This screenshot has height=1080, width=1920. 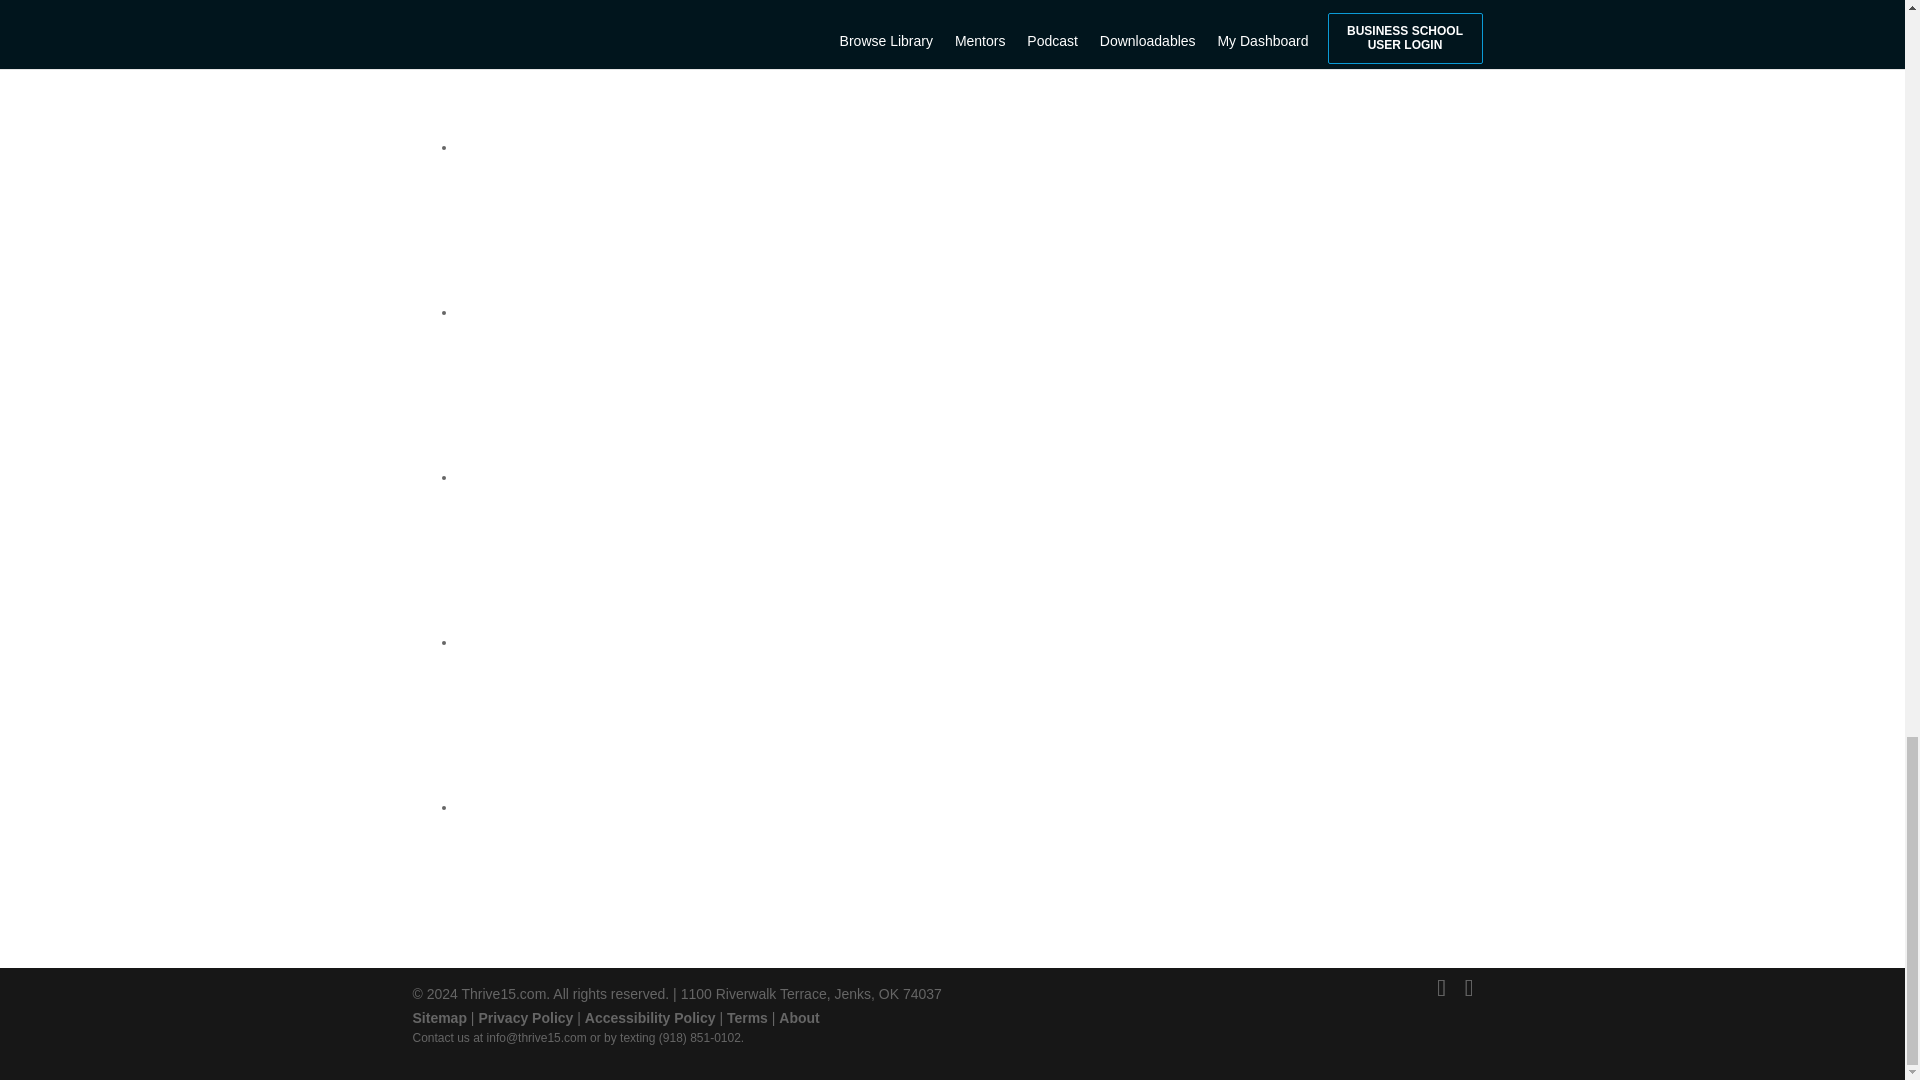 What do you see at coordinates (799, 1018) in the screenshot?
I see `About` at bounding box center [799, 1018].